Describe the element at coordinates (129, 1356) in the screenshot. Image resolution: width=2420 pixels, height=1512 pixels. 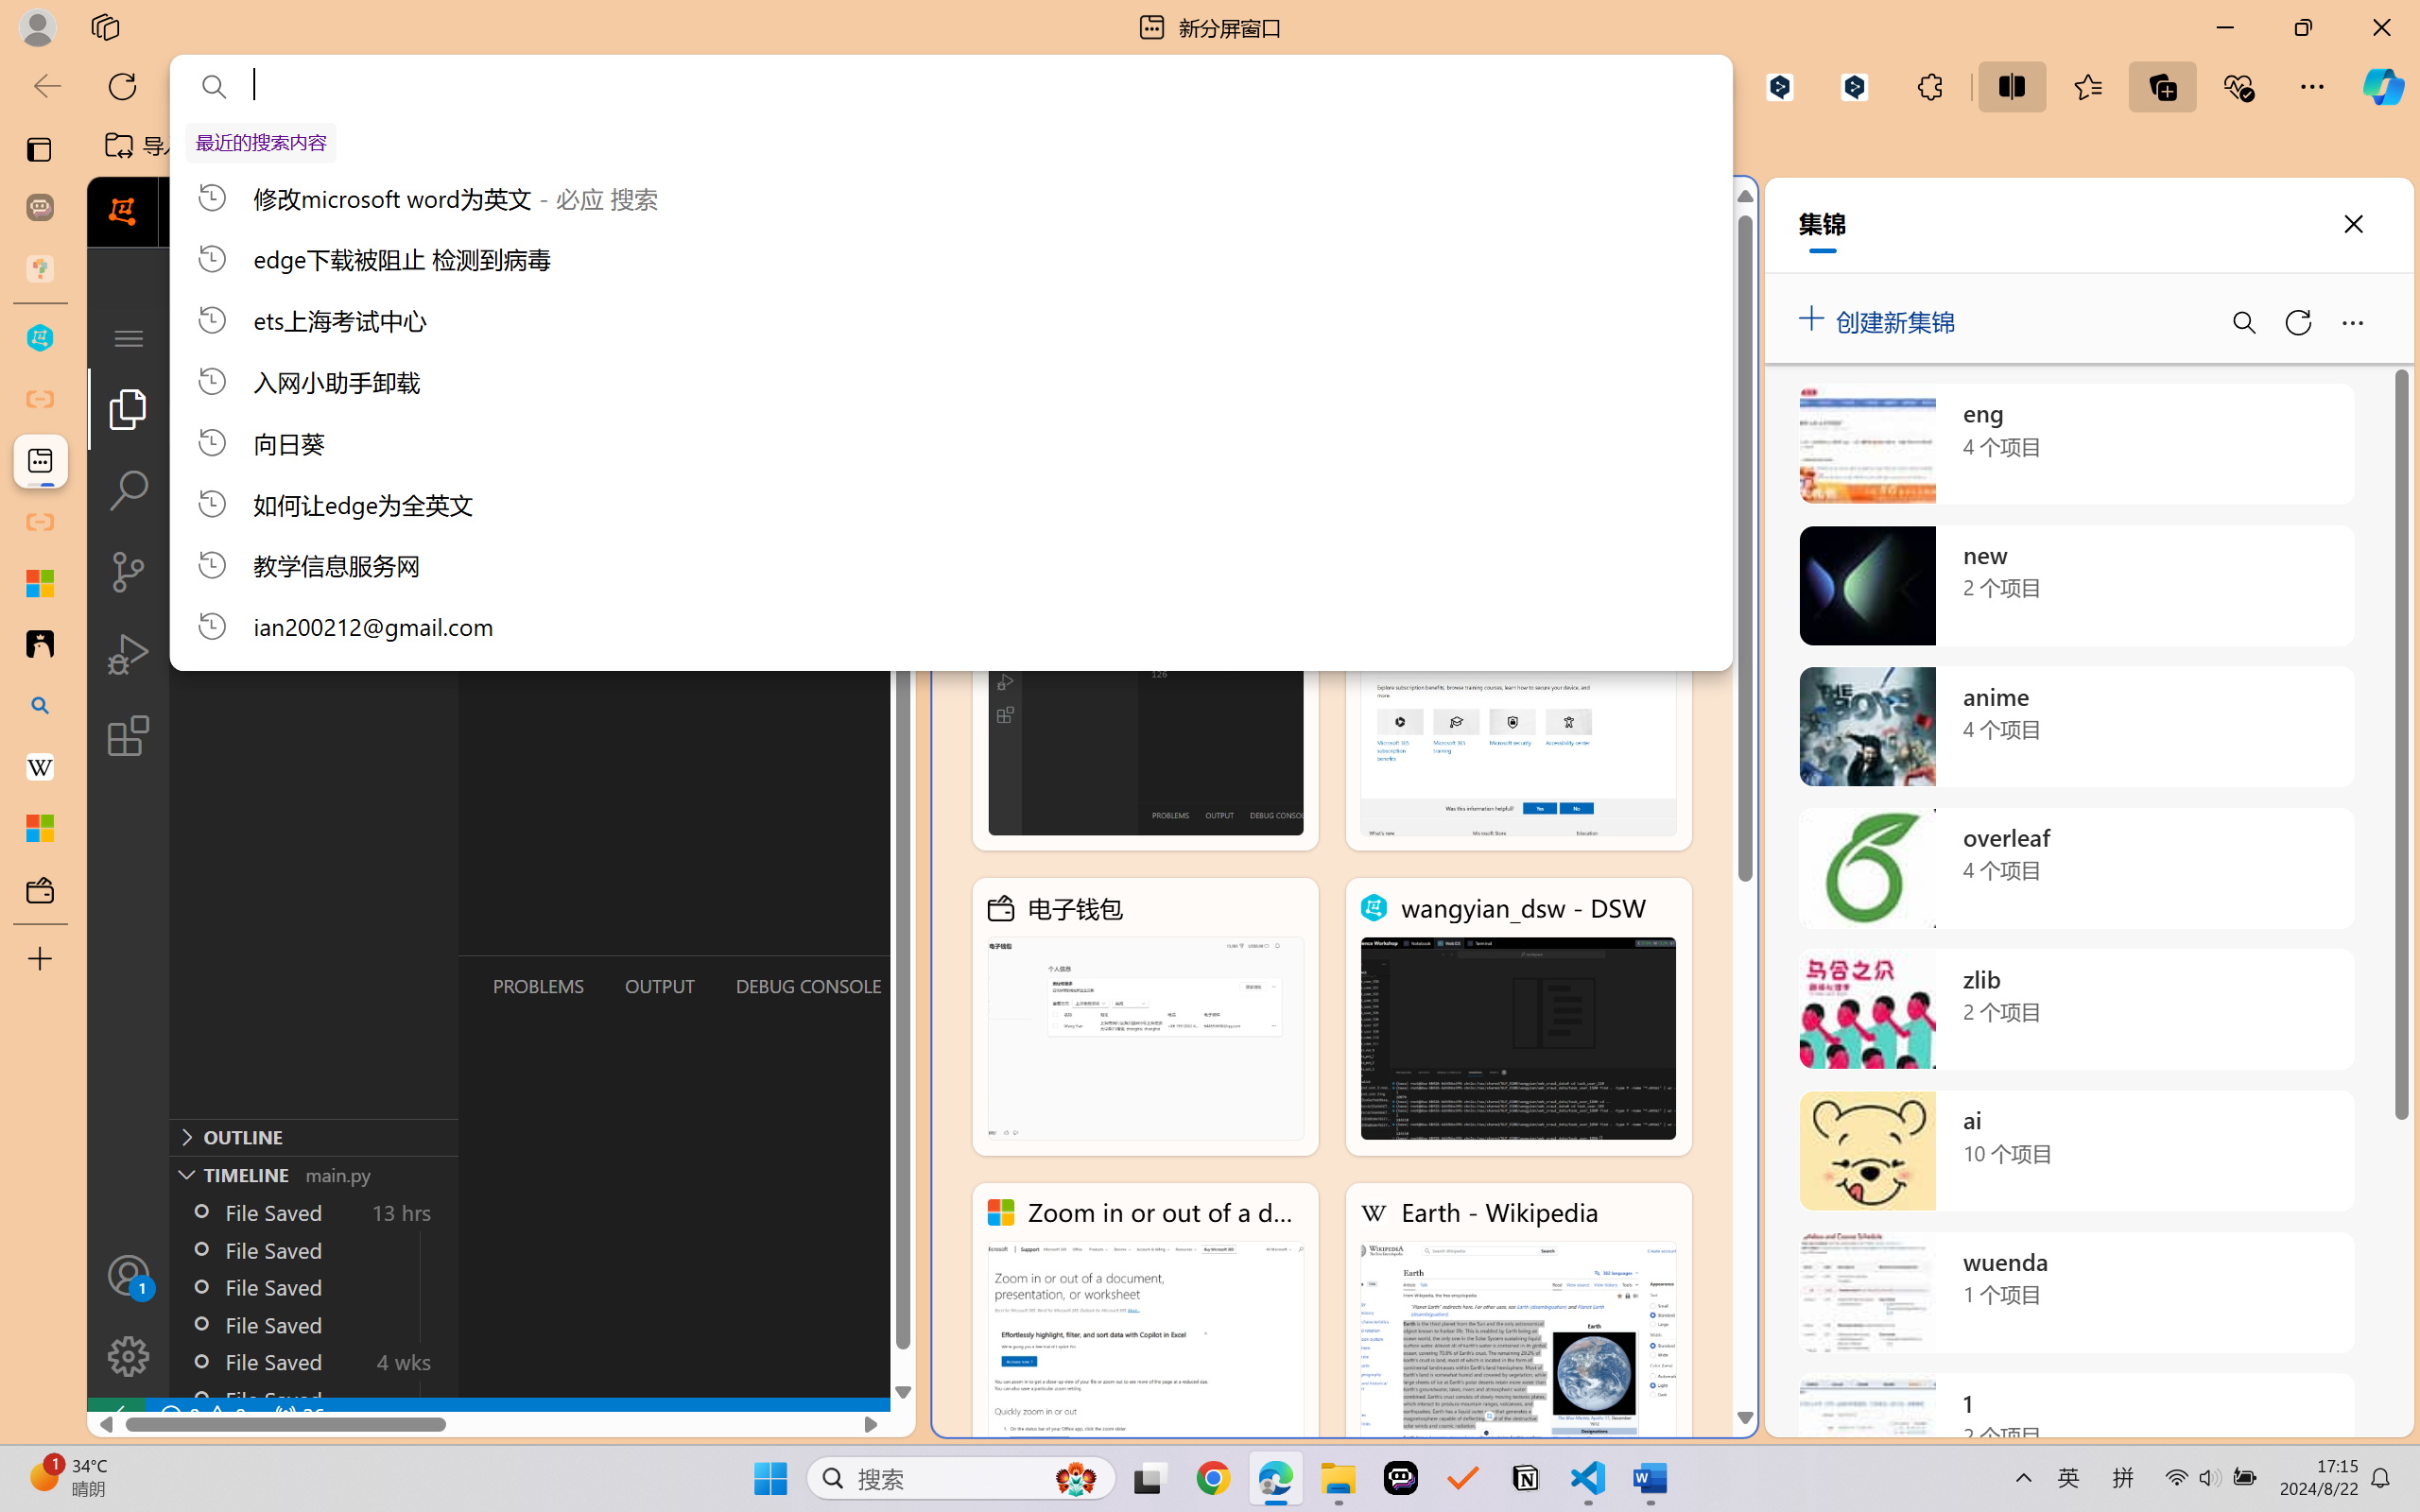
I see `Manage` at that location.